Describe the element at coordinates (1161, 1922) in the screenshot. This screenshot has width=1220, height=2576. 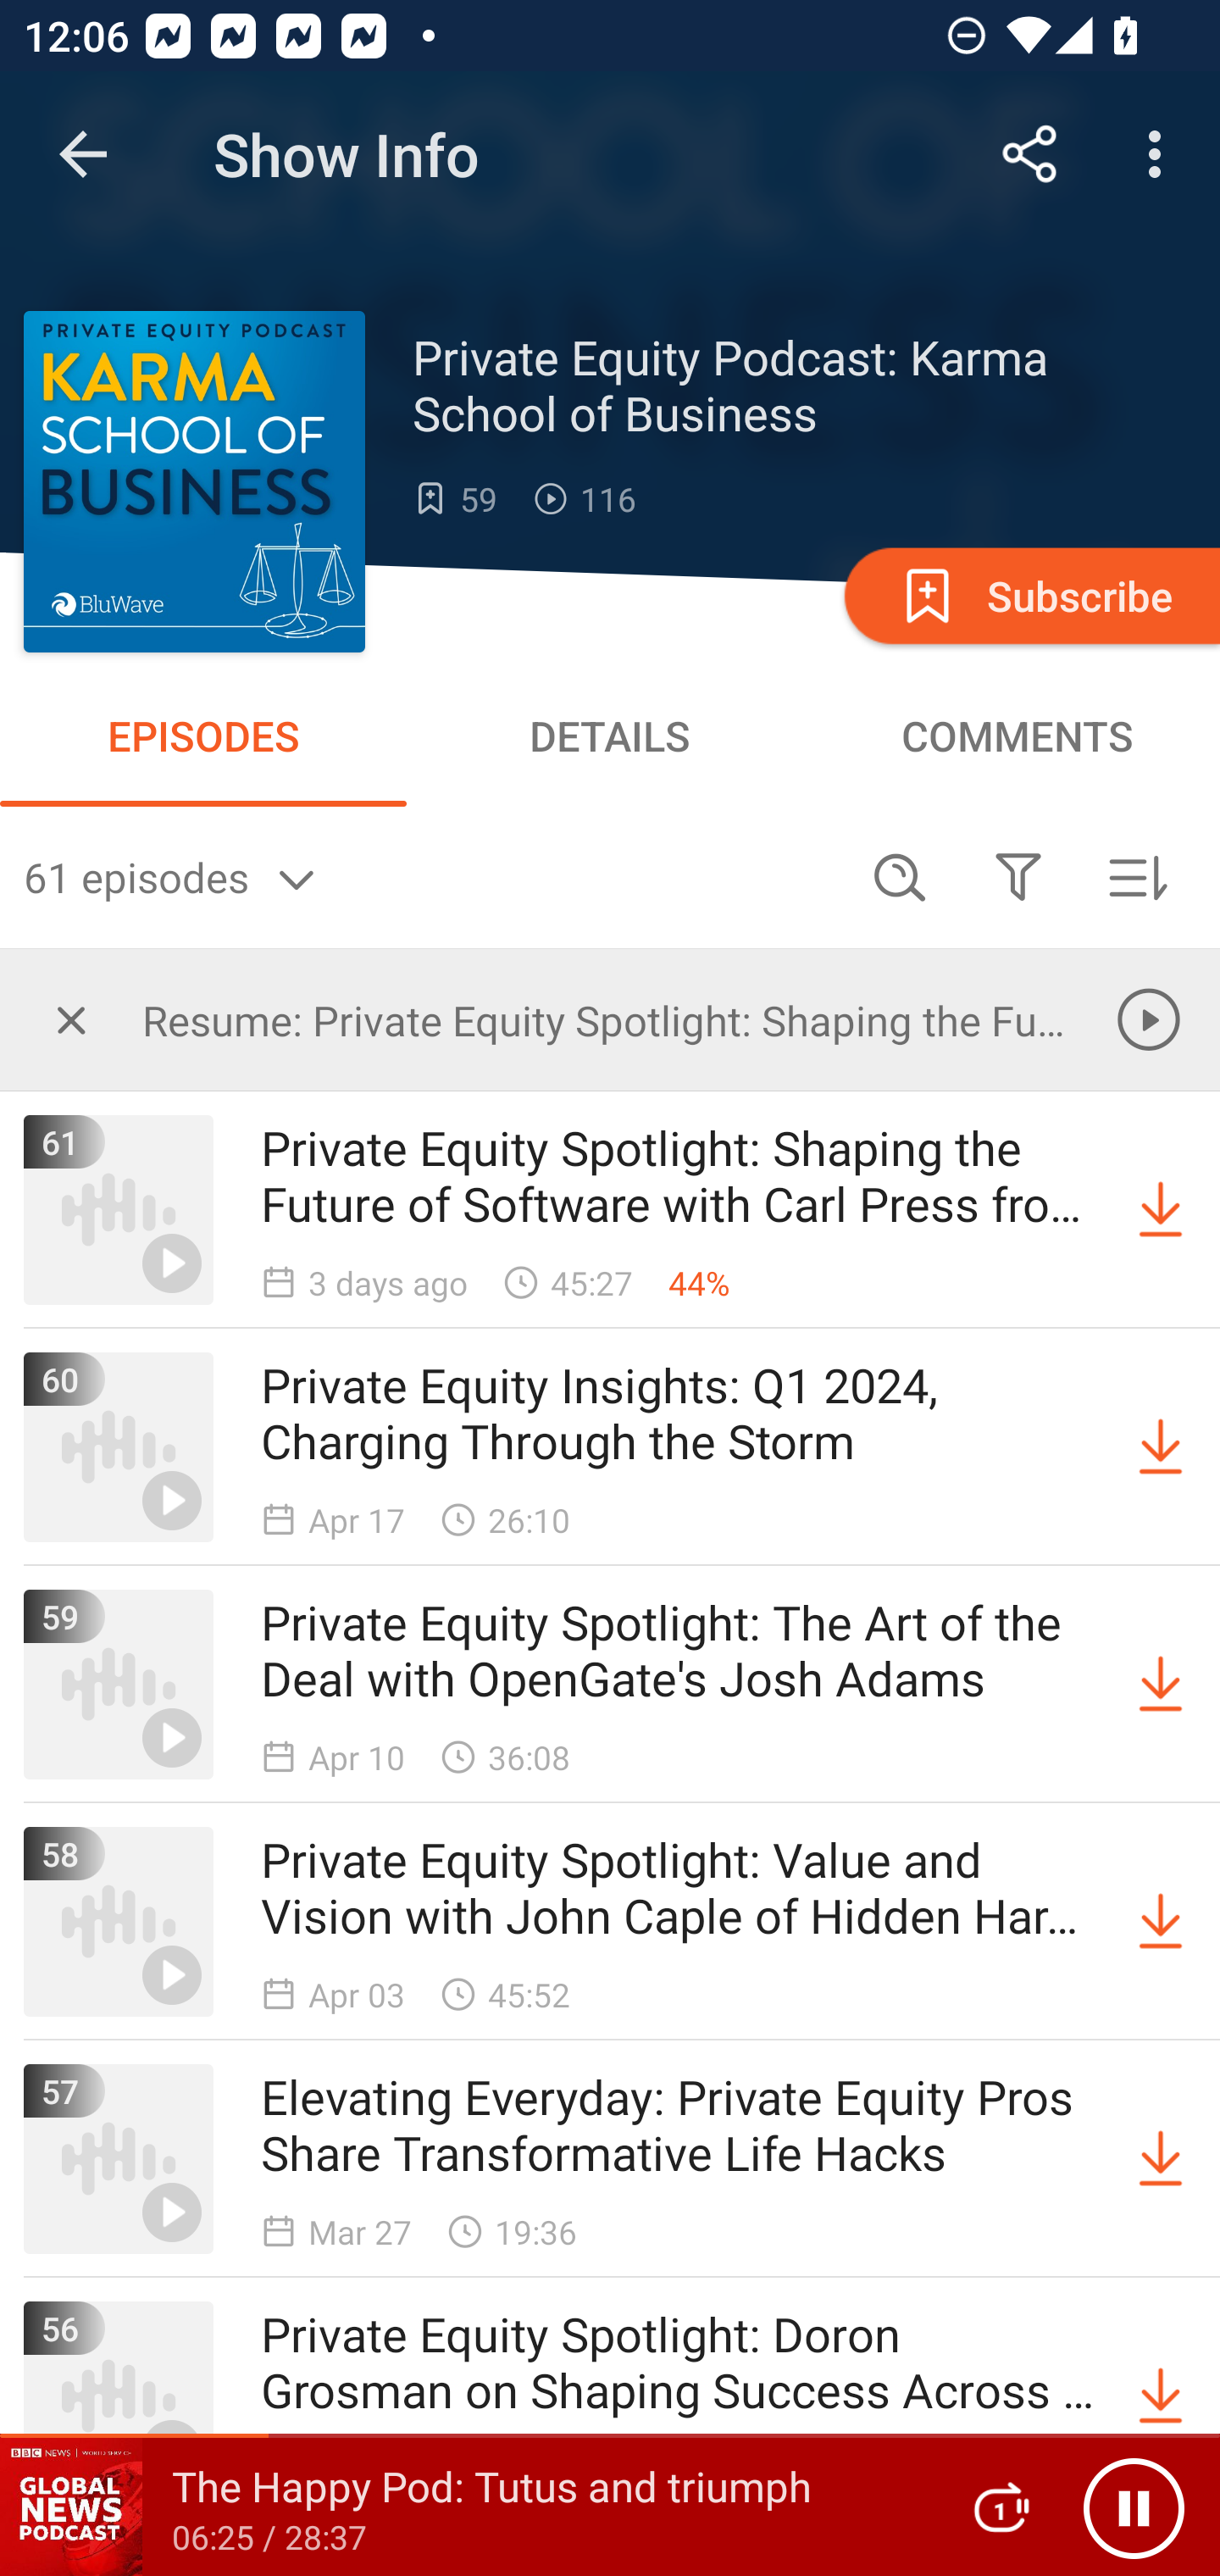
I see `Download` at that location.